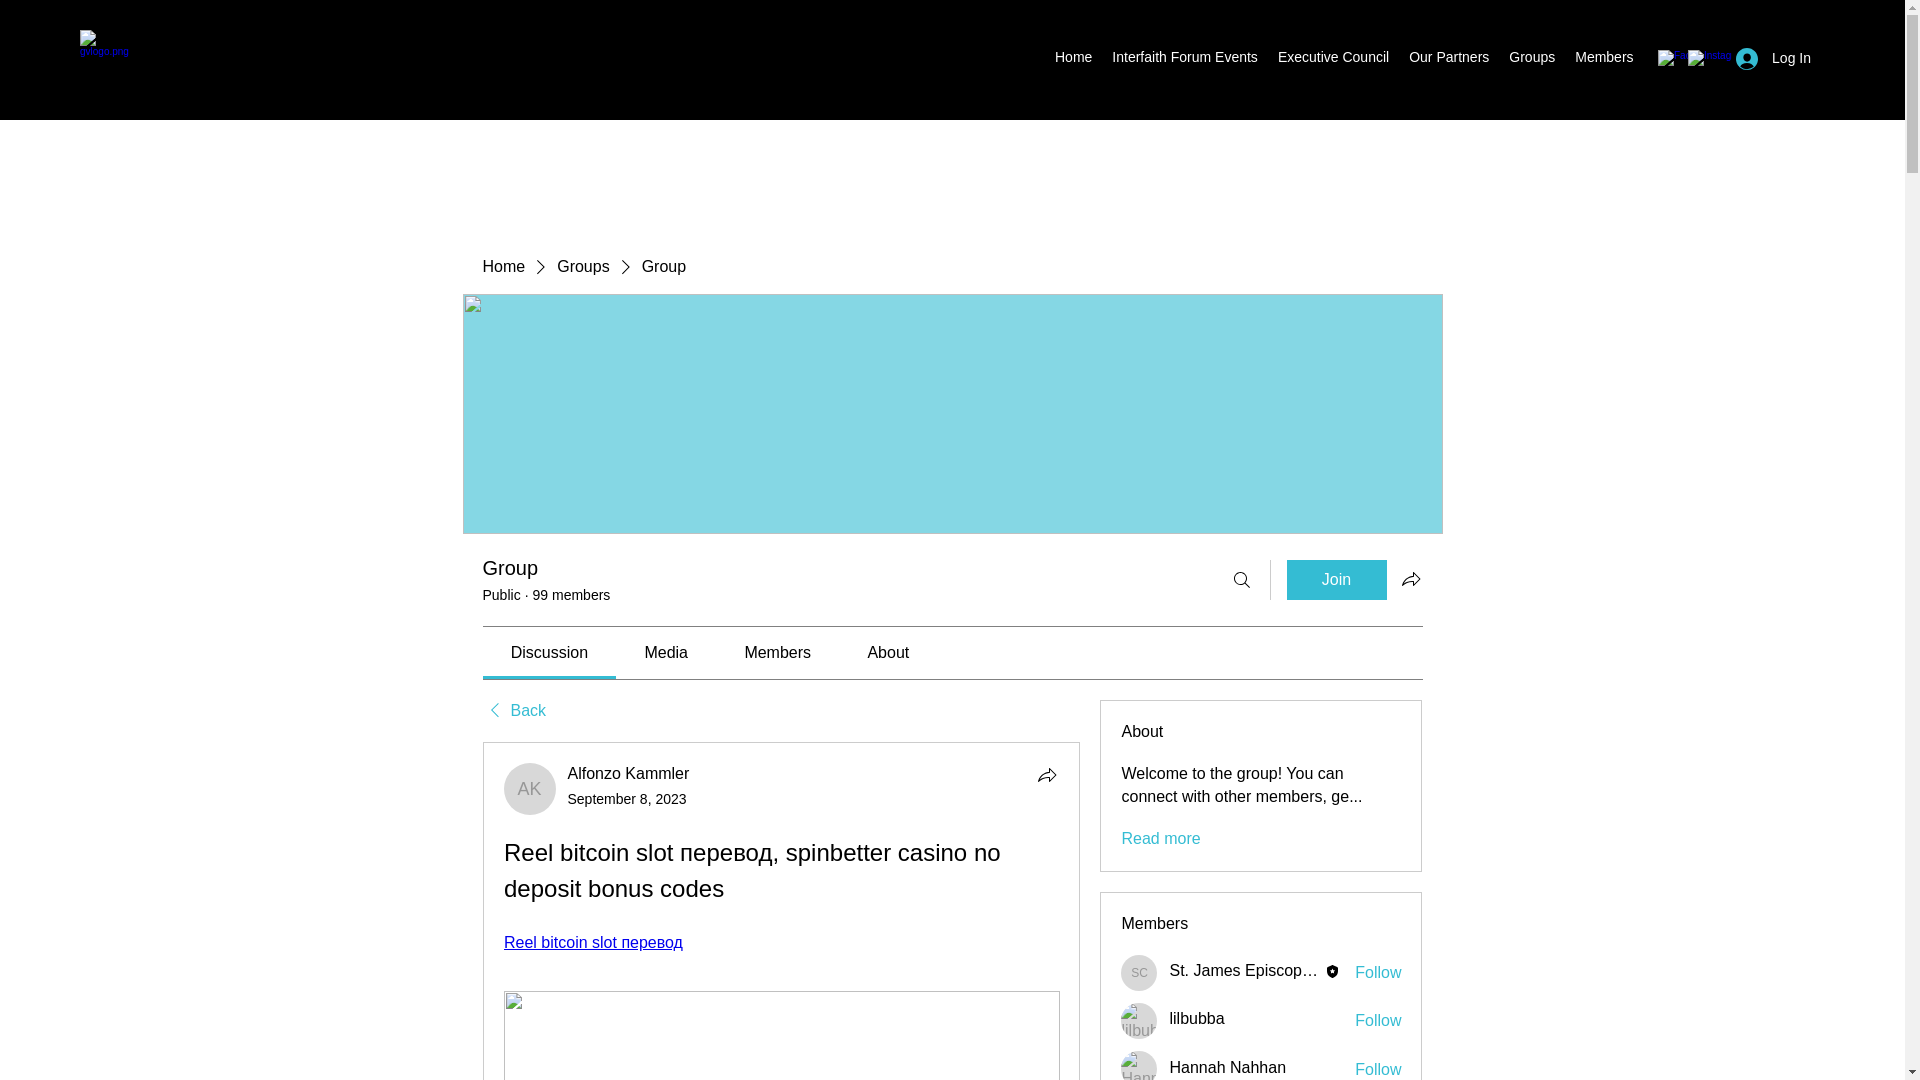  I want to click on September 8, 2023, so click(628, 798).